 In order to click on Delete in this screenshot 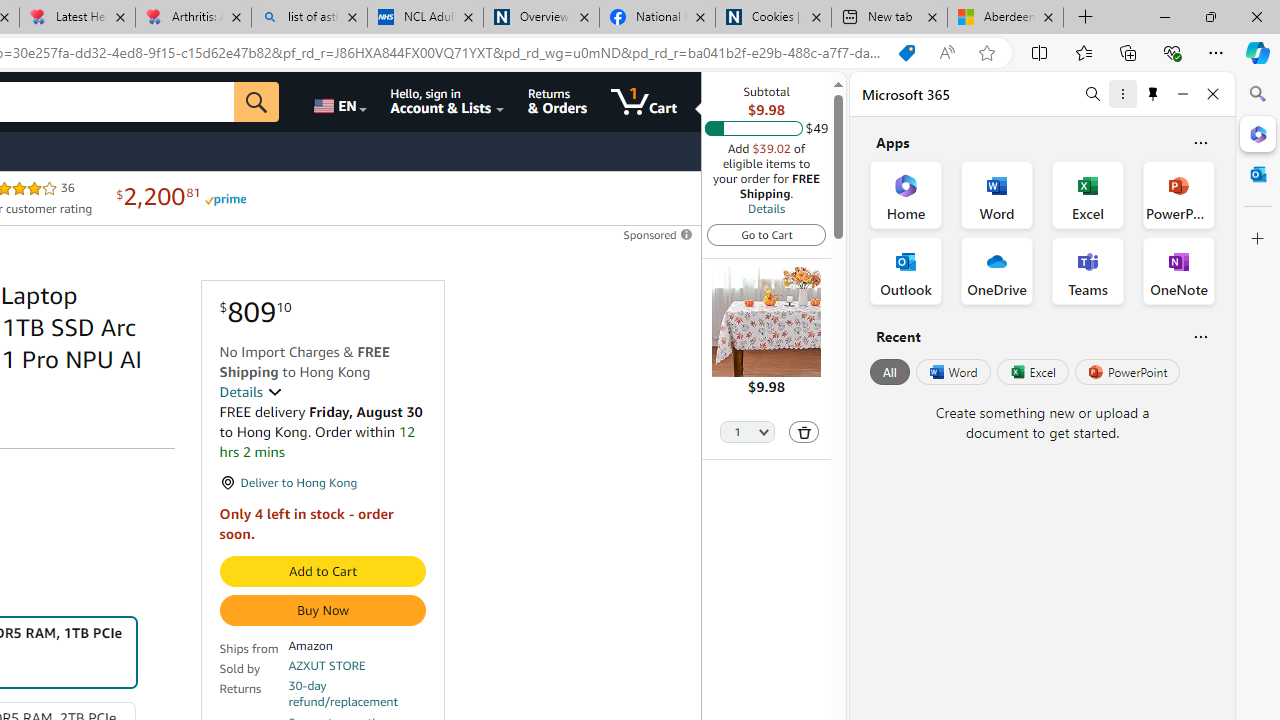, I will do `click(804, 432)`.